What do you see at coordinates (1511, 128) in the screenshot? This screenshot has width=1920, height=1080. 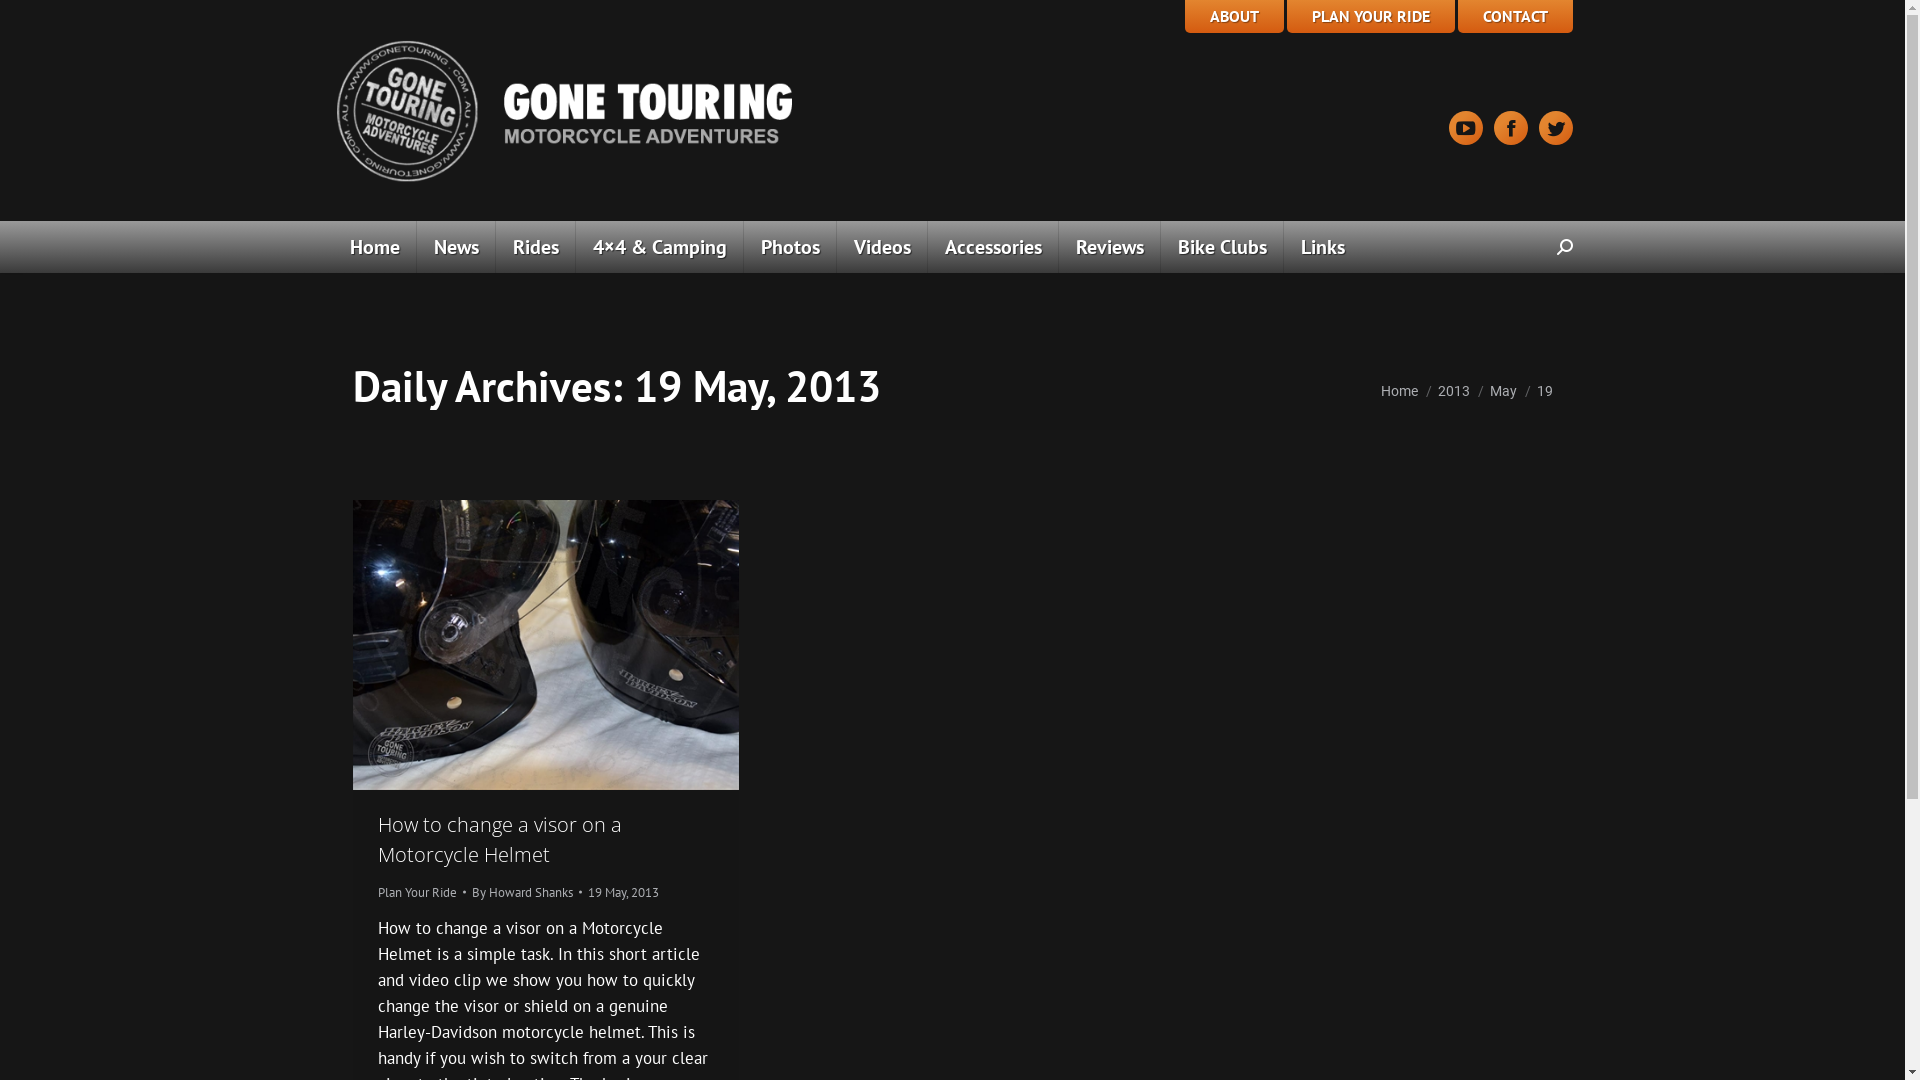 I see `Facebook page opens in new window` at bounding box center [1511, 128].